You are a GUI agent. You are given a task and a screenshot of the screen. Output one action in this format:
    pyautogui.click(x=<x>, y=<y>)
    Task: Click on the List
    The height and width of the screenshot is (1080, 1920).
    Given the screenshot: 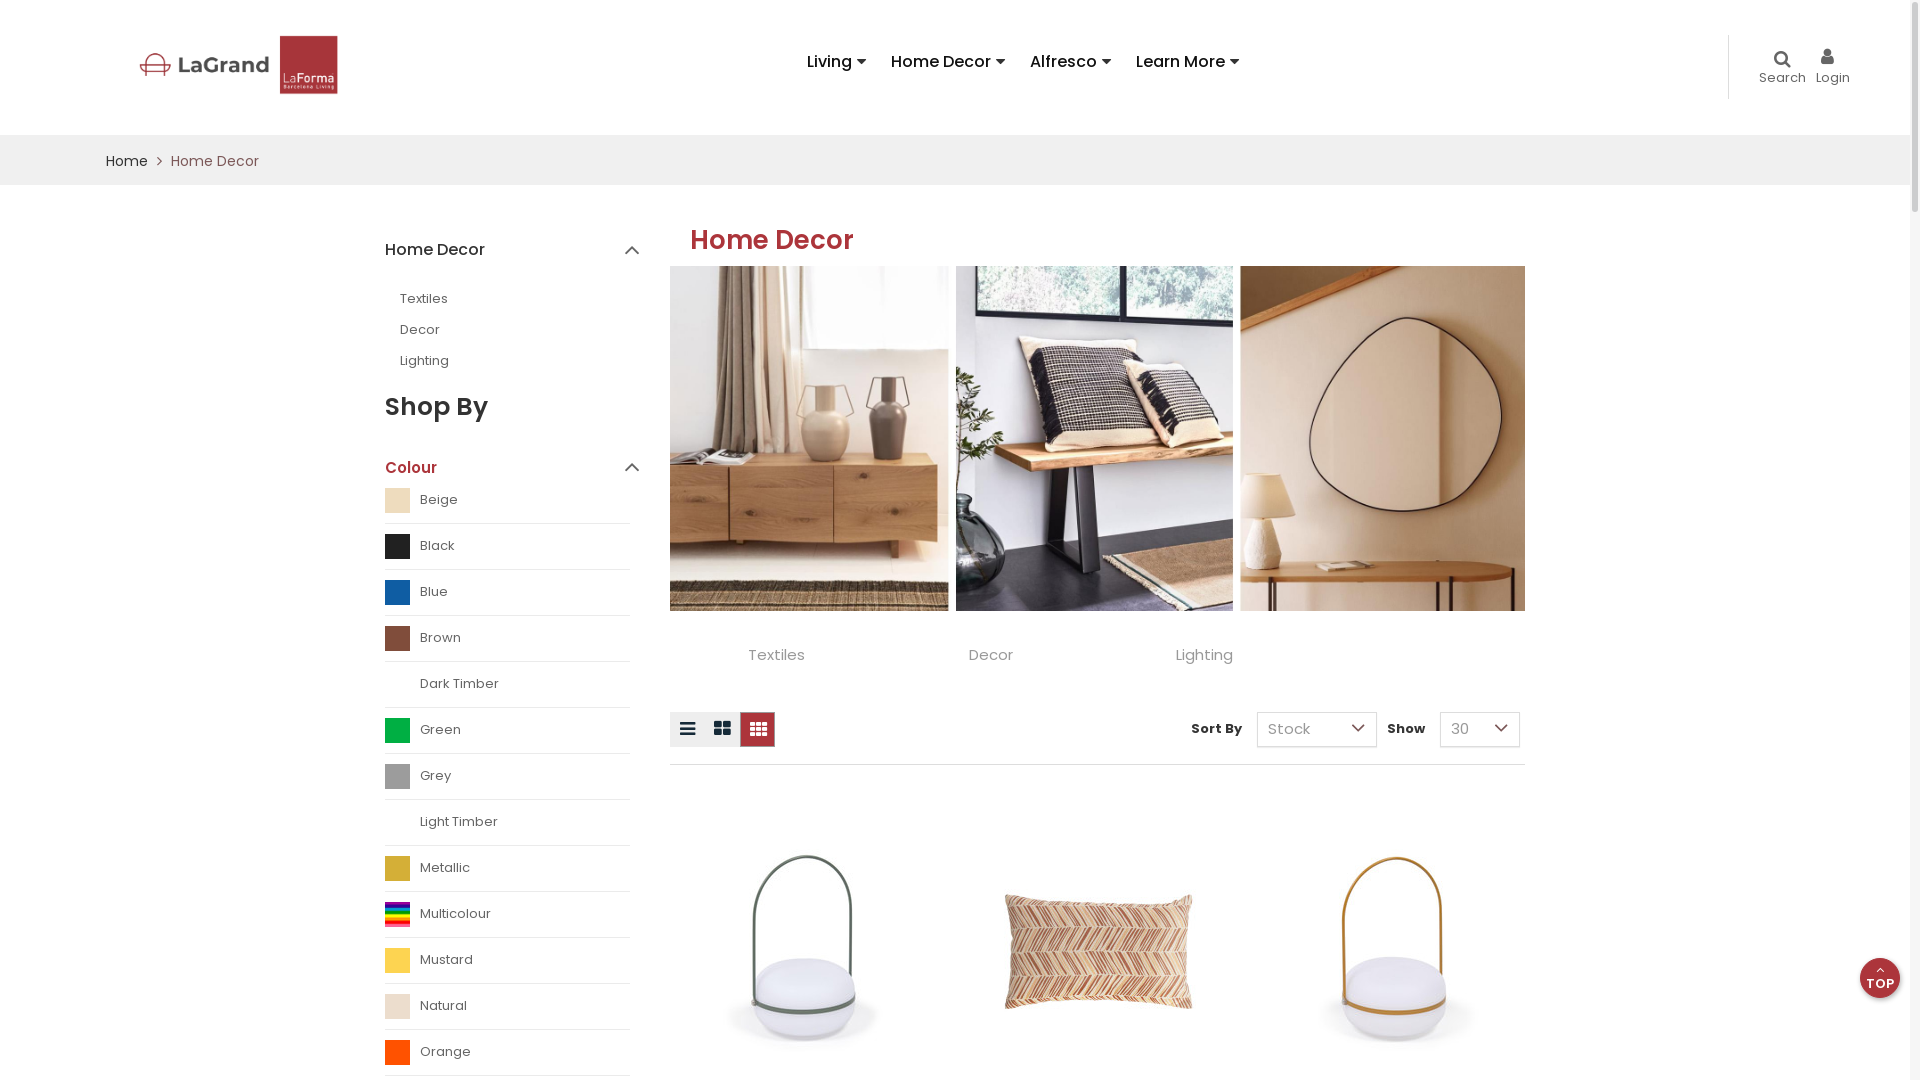 What is the action you would take?
    pyautogui.click(x=688, y=730)
    